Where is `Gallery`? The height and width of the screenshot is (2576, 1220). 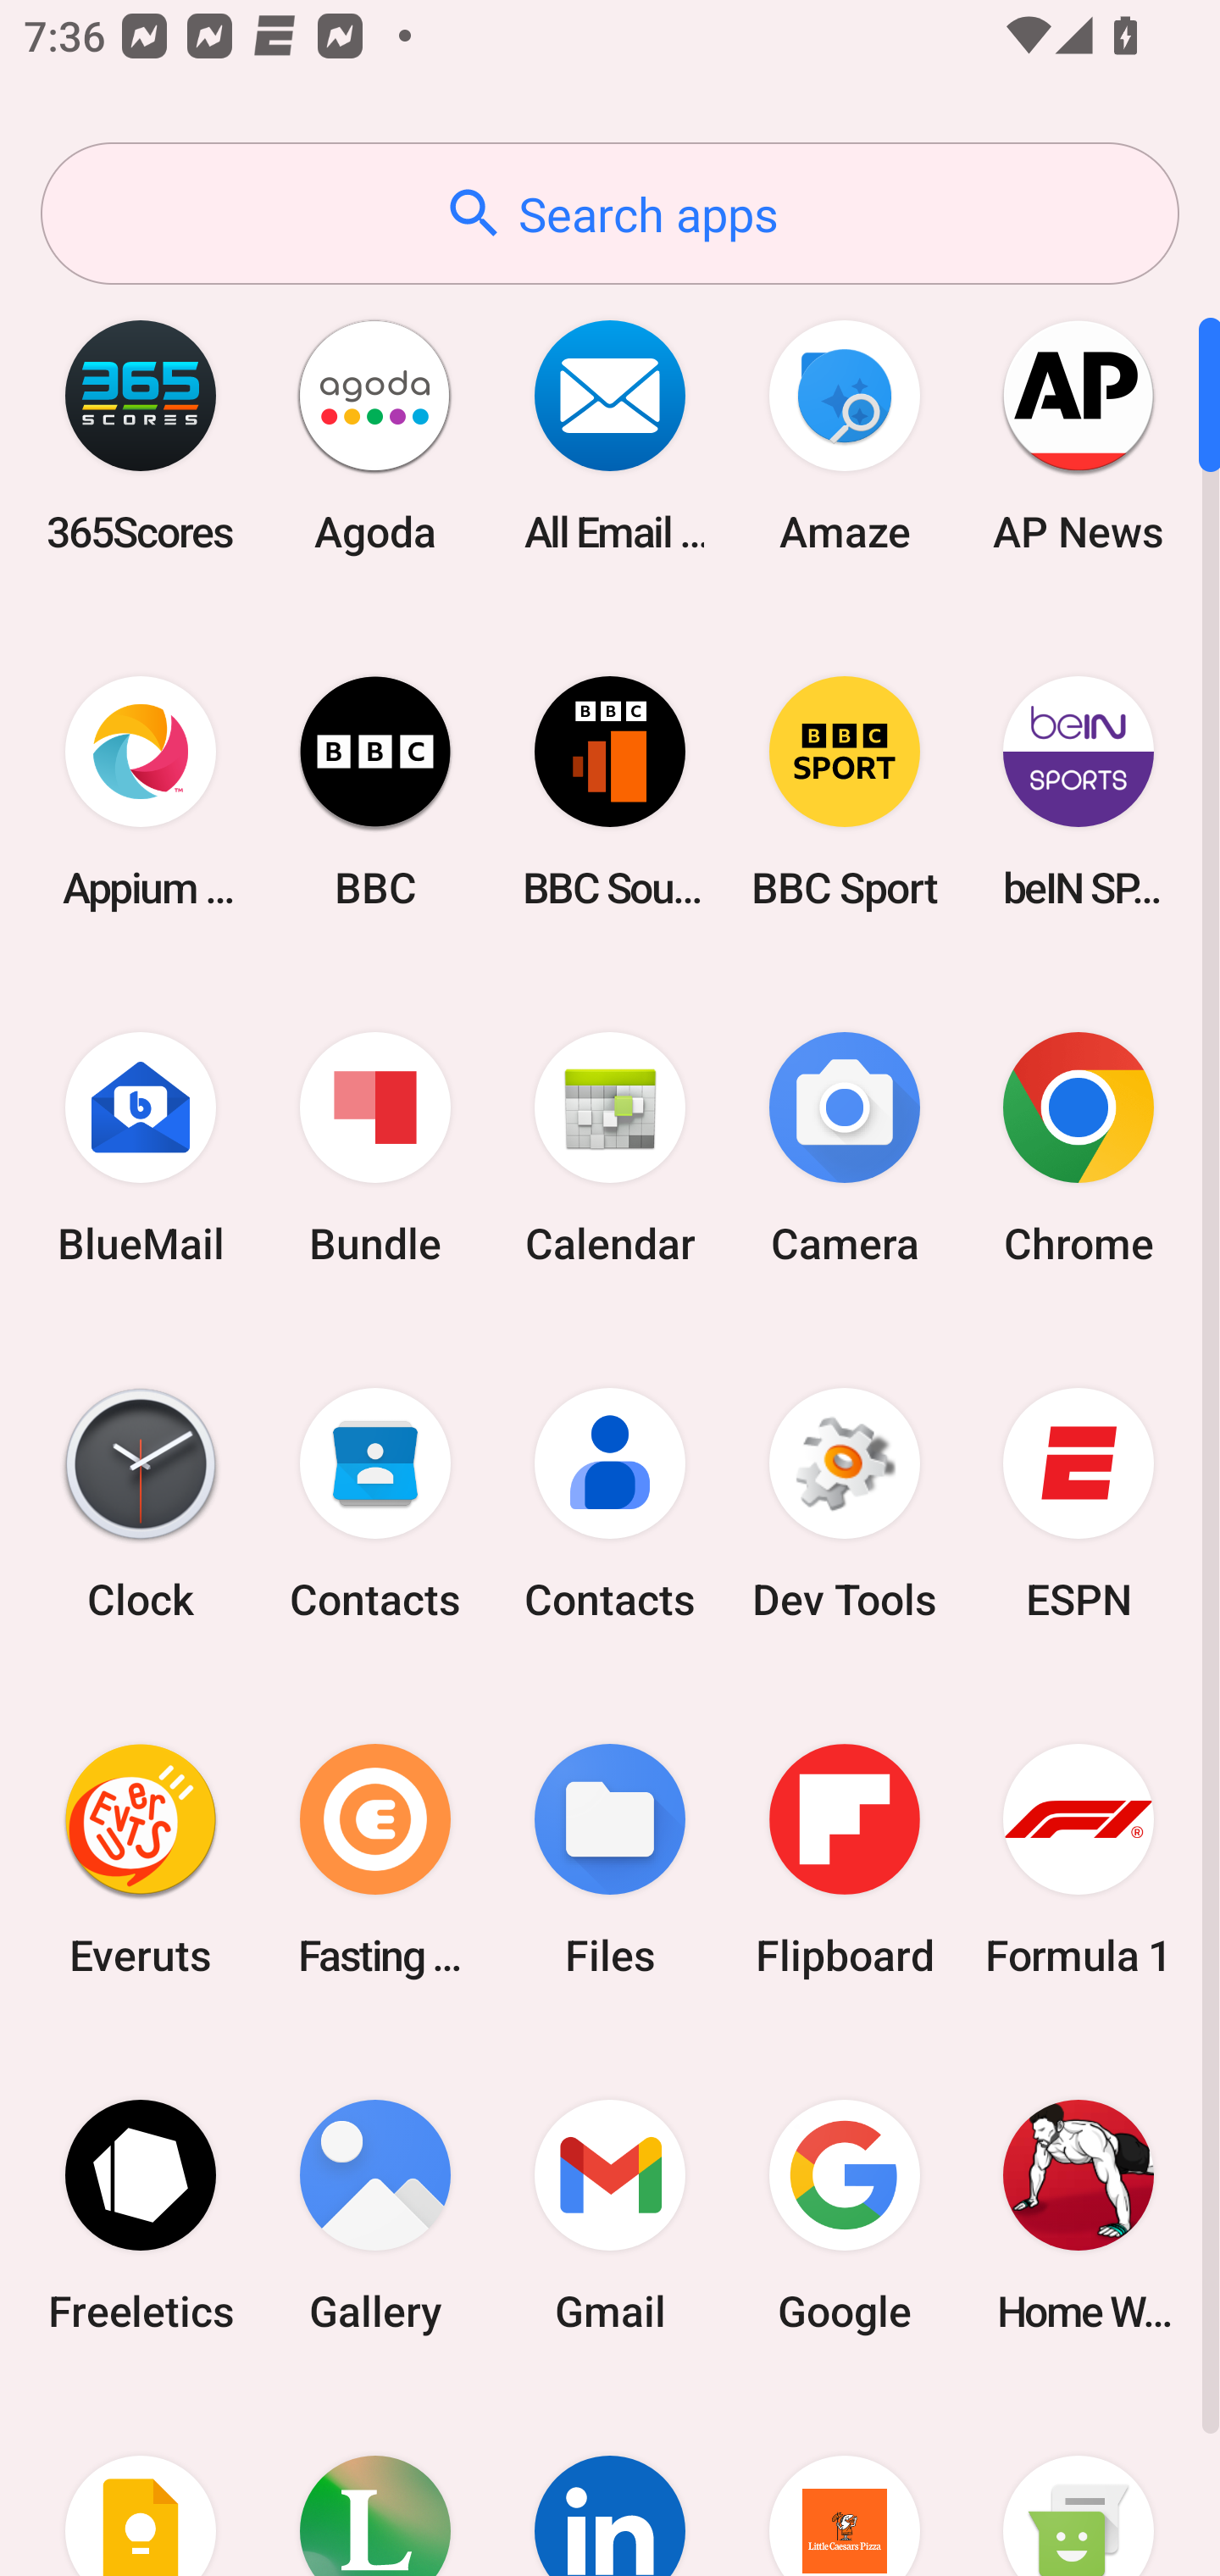
Gallery is located at coordinates (375, 2215).